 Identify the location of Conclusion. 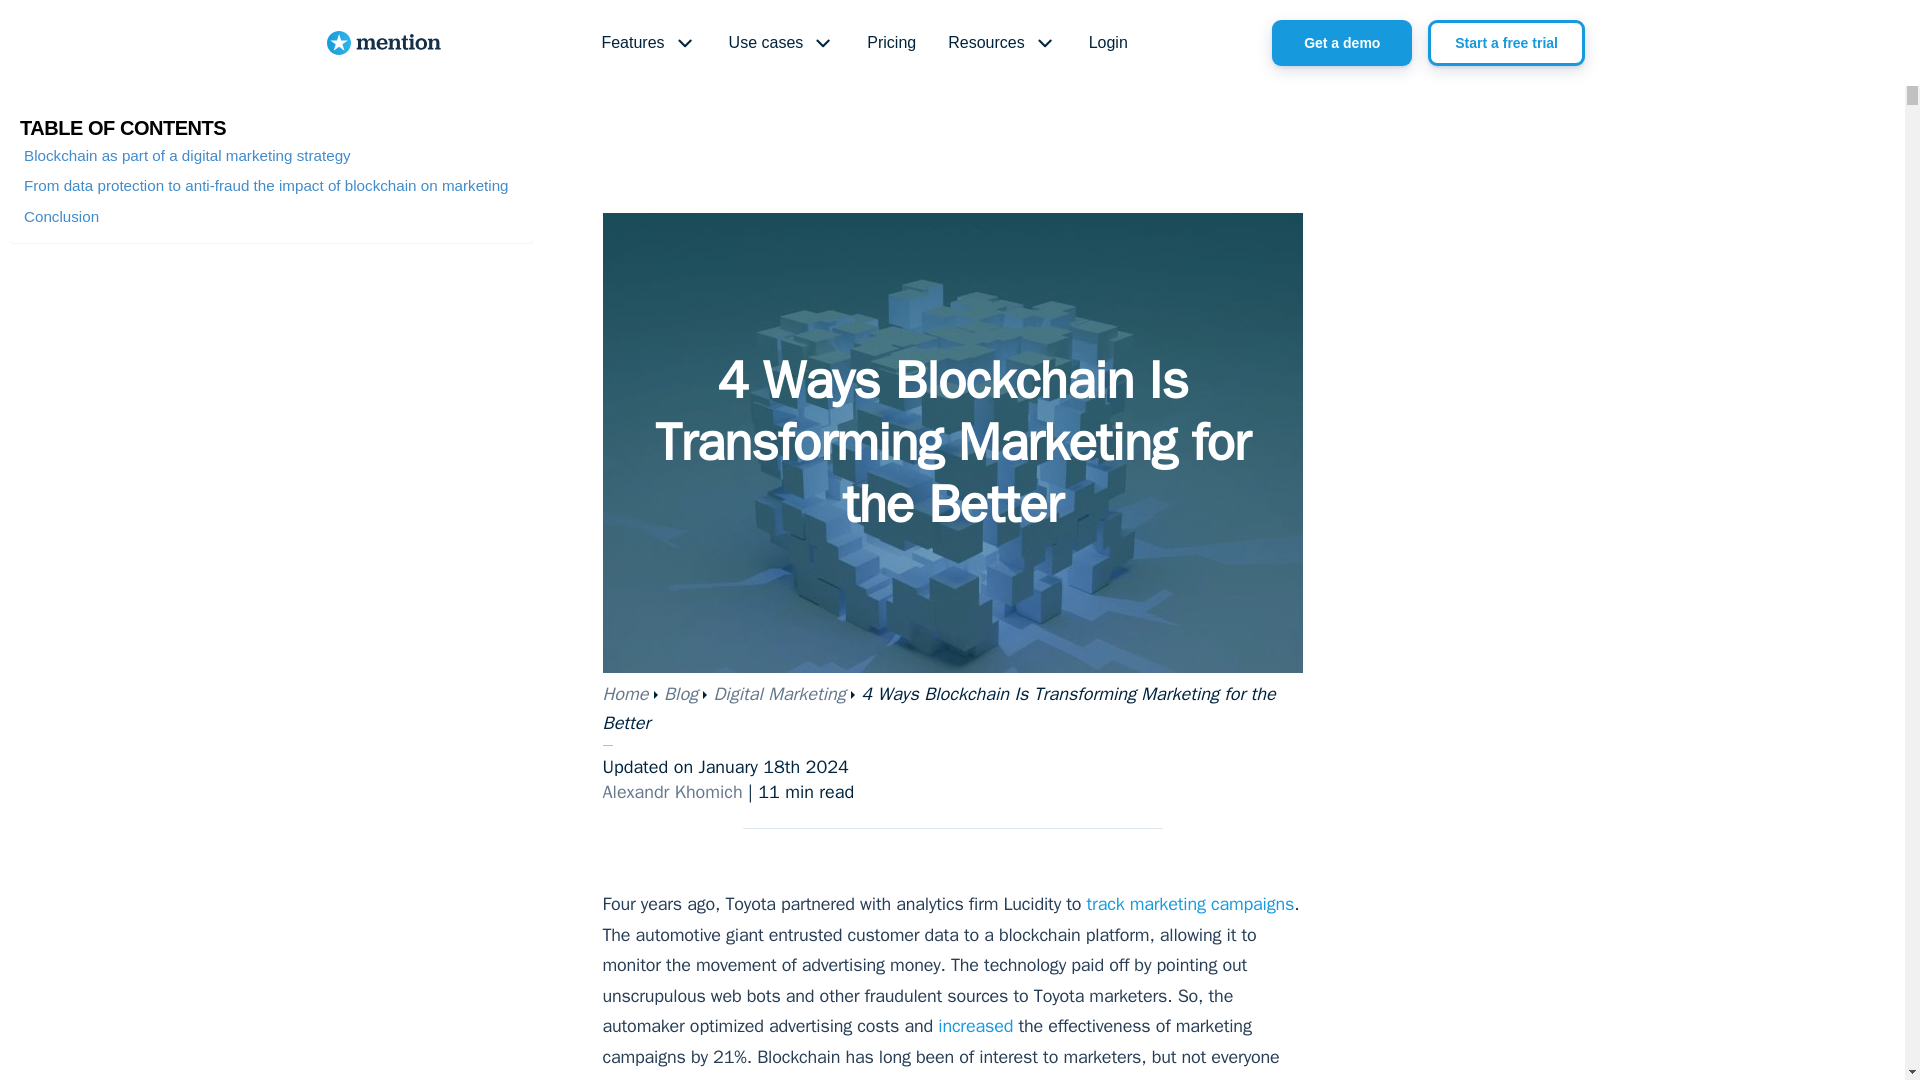
(61, 216).